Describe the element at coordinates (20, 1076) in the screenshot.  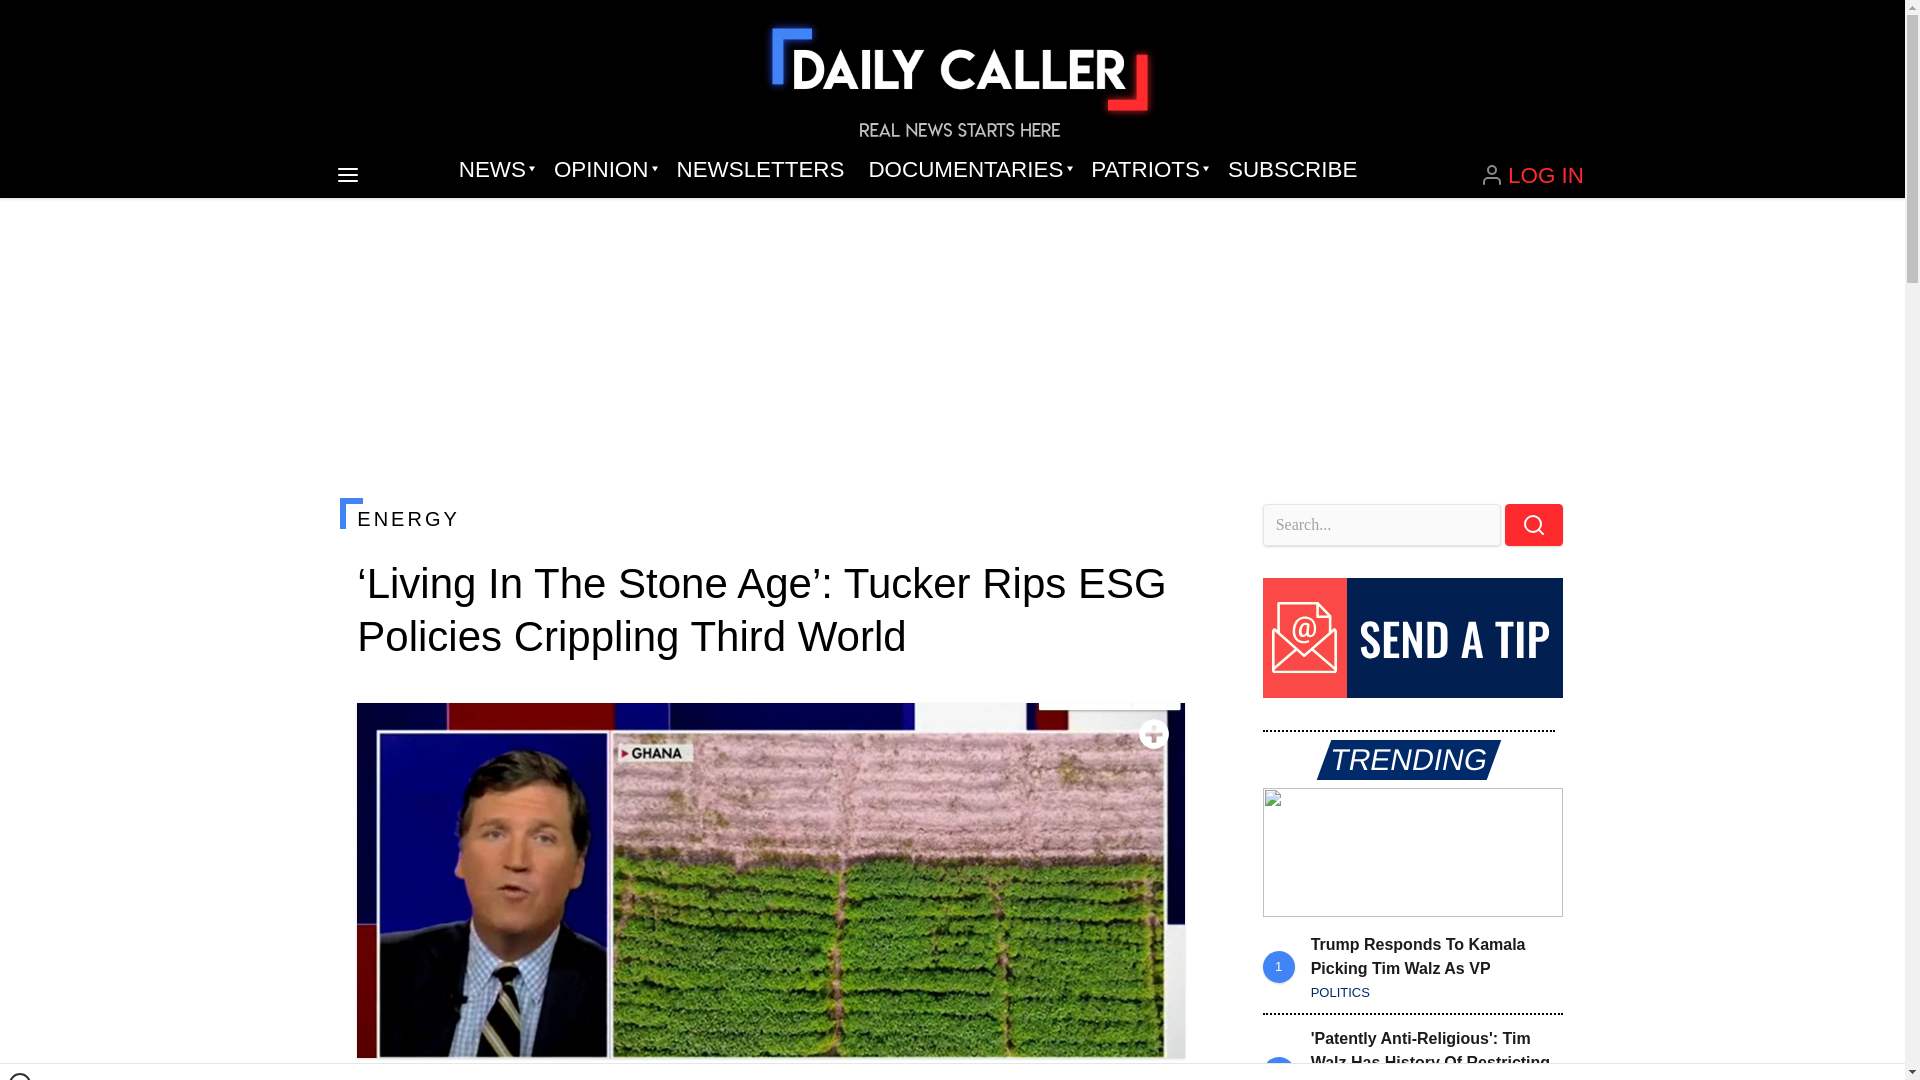
I see `Close window` at that location.